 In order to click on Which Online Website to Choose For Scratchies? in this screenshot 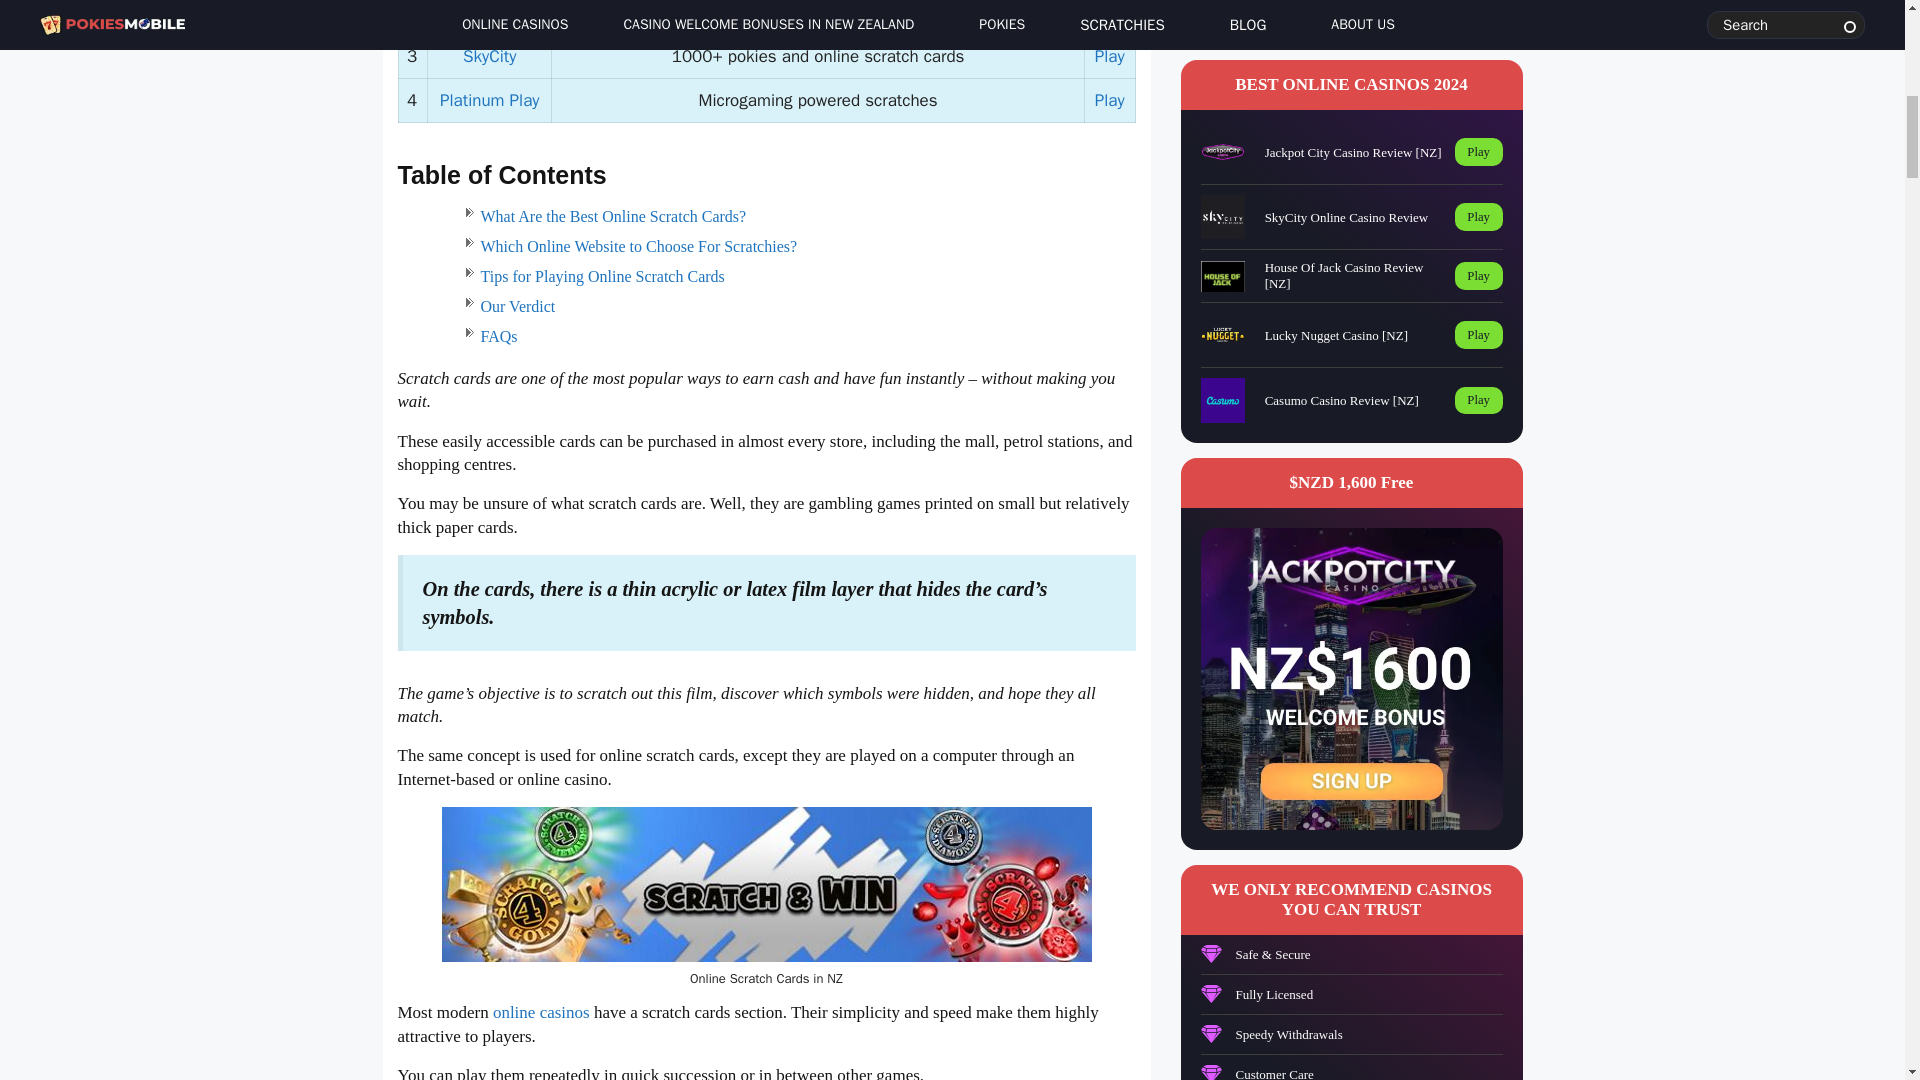, I will do `click(638, 246)`.